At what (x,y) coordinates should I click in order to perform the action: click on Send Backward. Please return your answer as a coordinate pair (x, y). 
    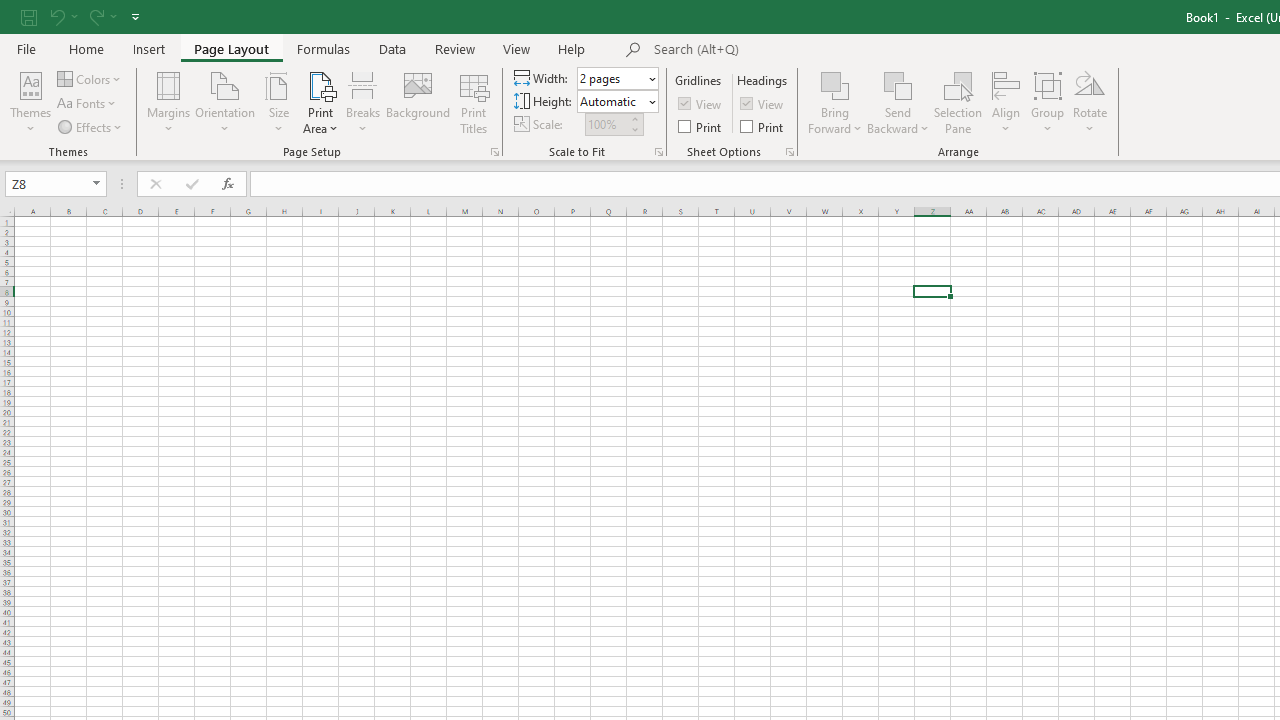
    Looking at the image, I should click on (898, 84).